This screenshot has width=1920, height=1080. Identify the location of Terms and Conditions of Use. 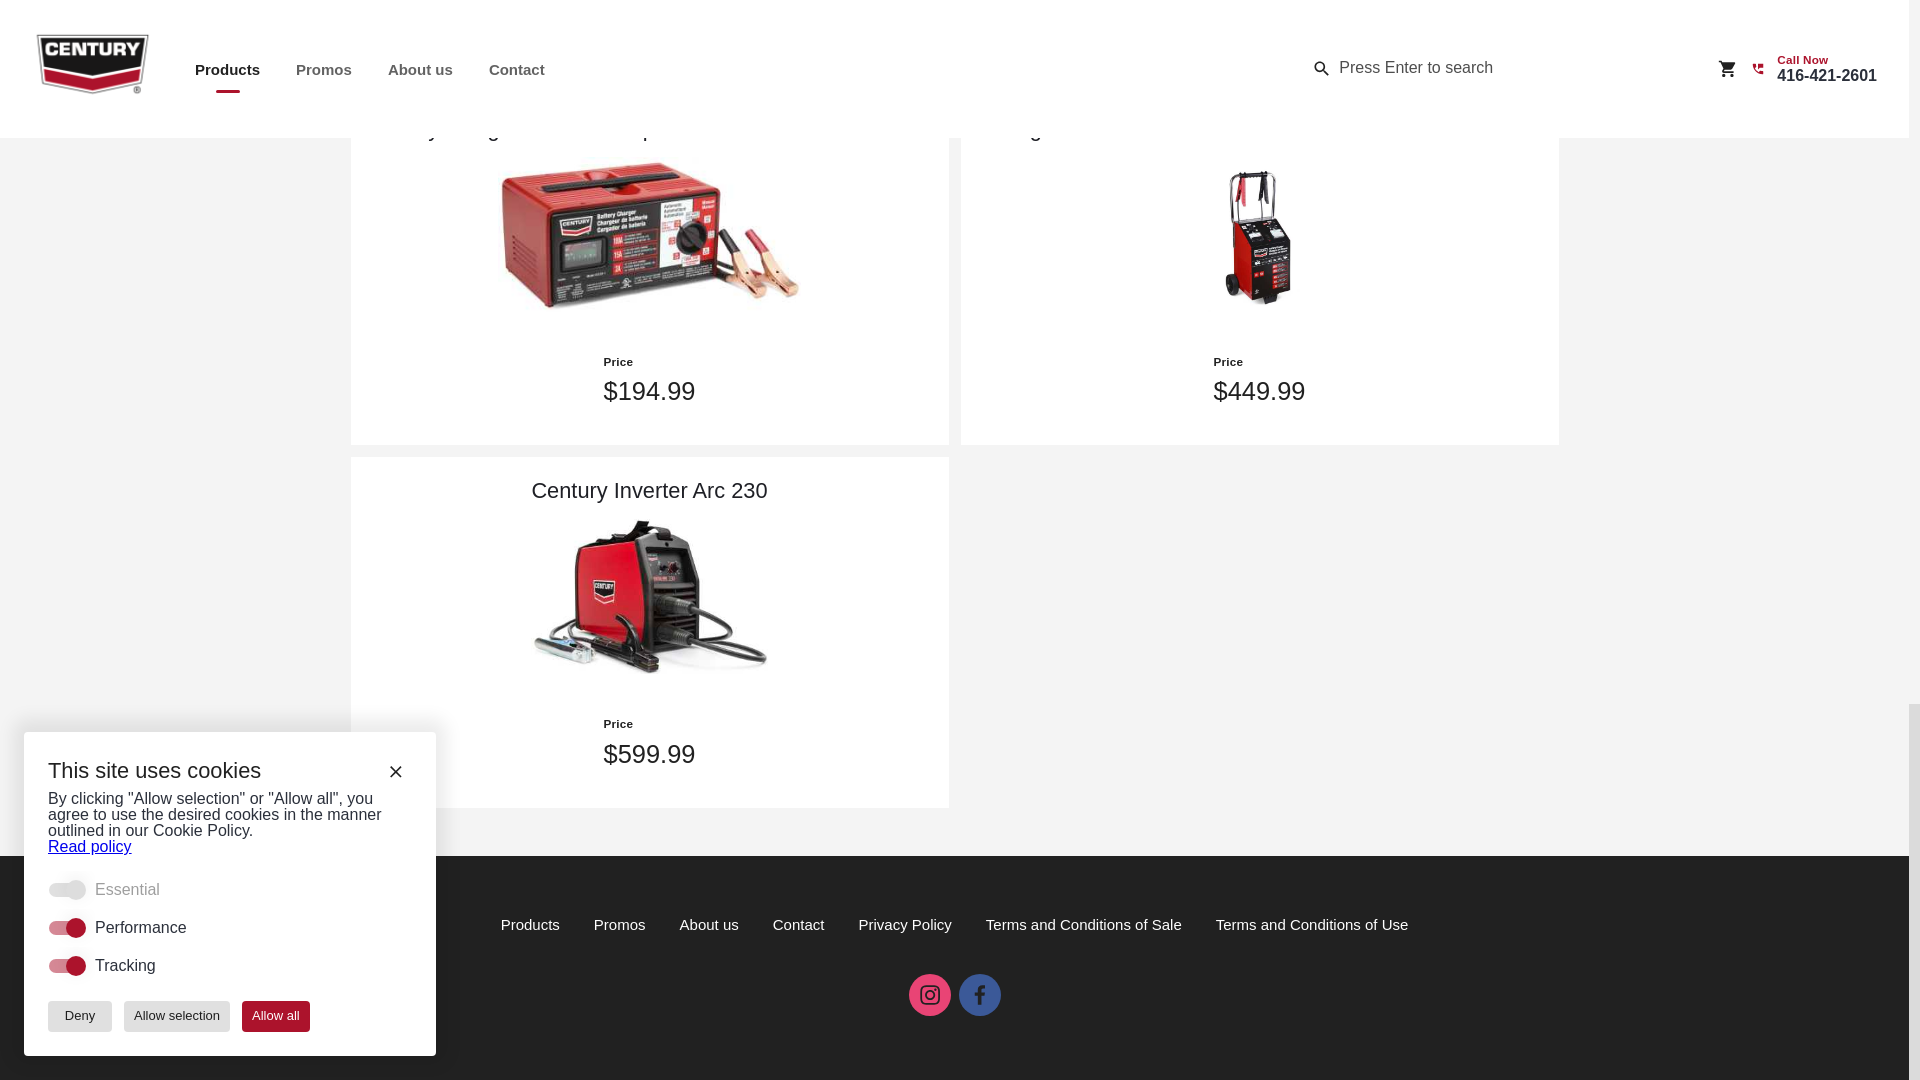
(1312, 924).